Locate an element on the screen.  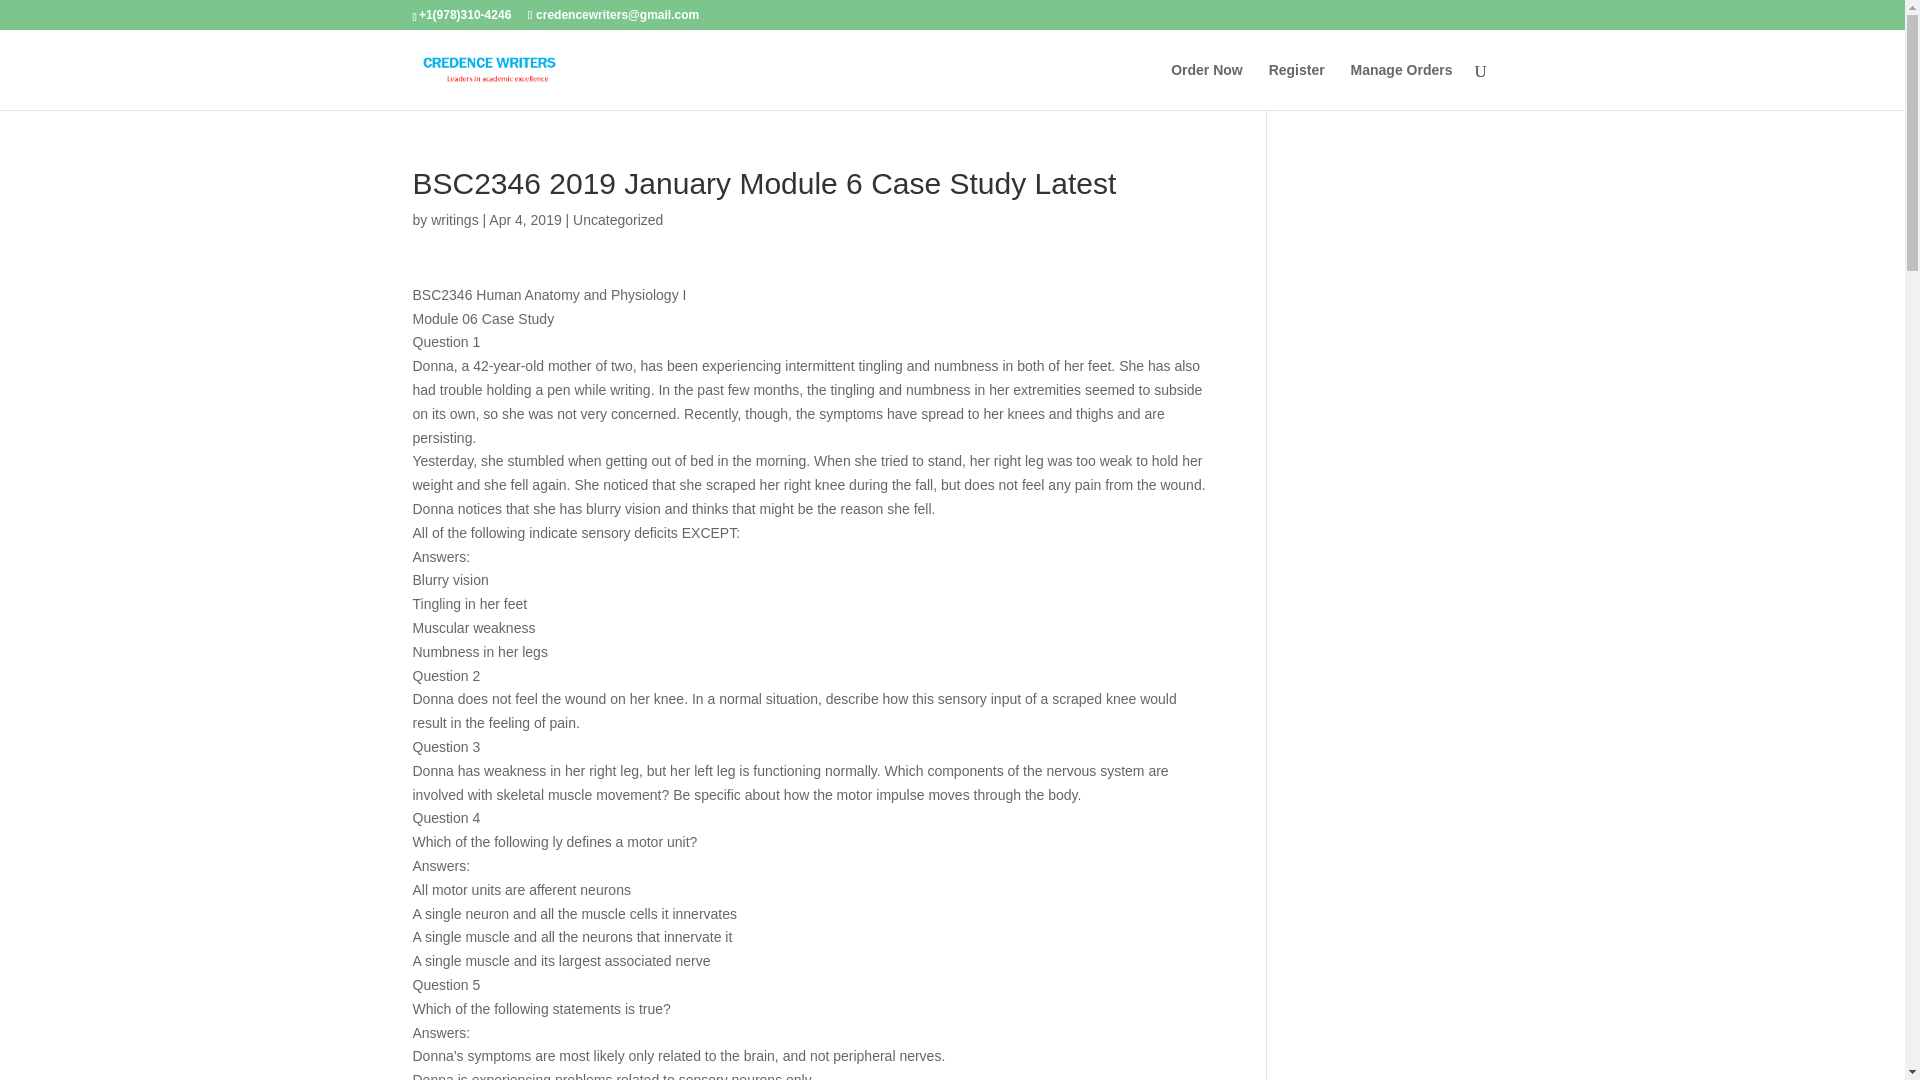
Register is located at coordinates (1296, 86).